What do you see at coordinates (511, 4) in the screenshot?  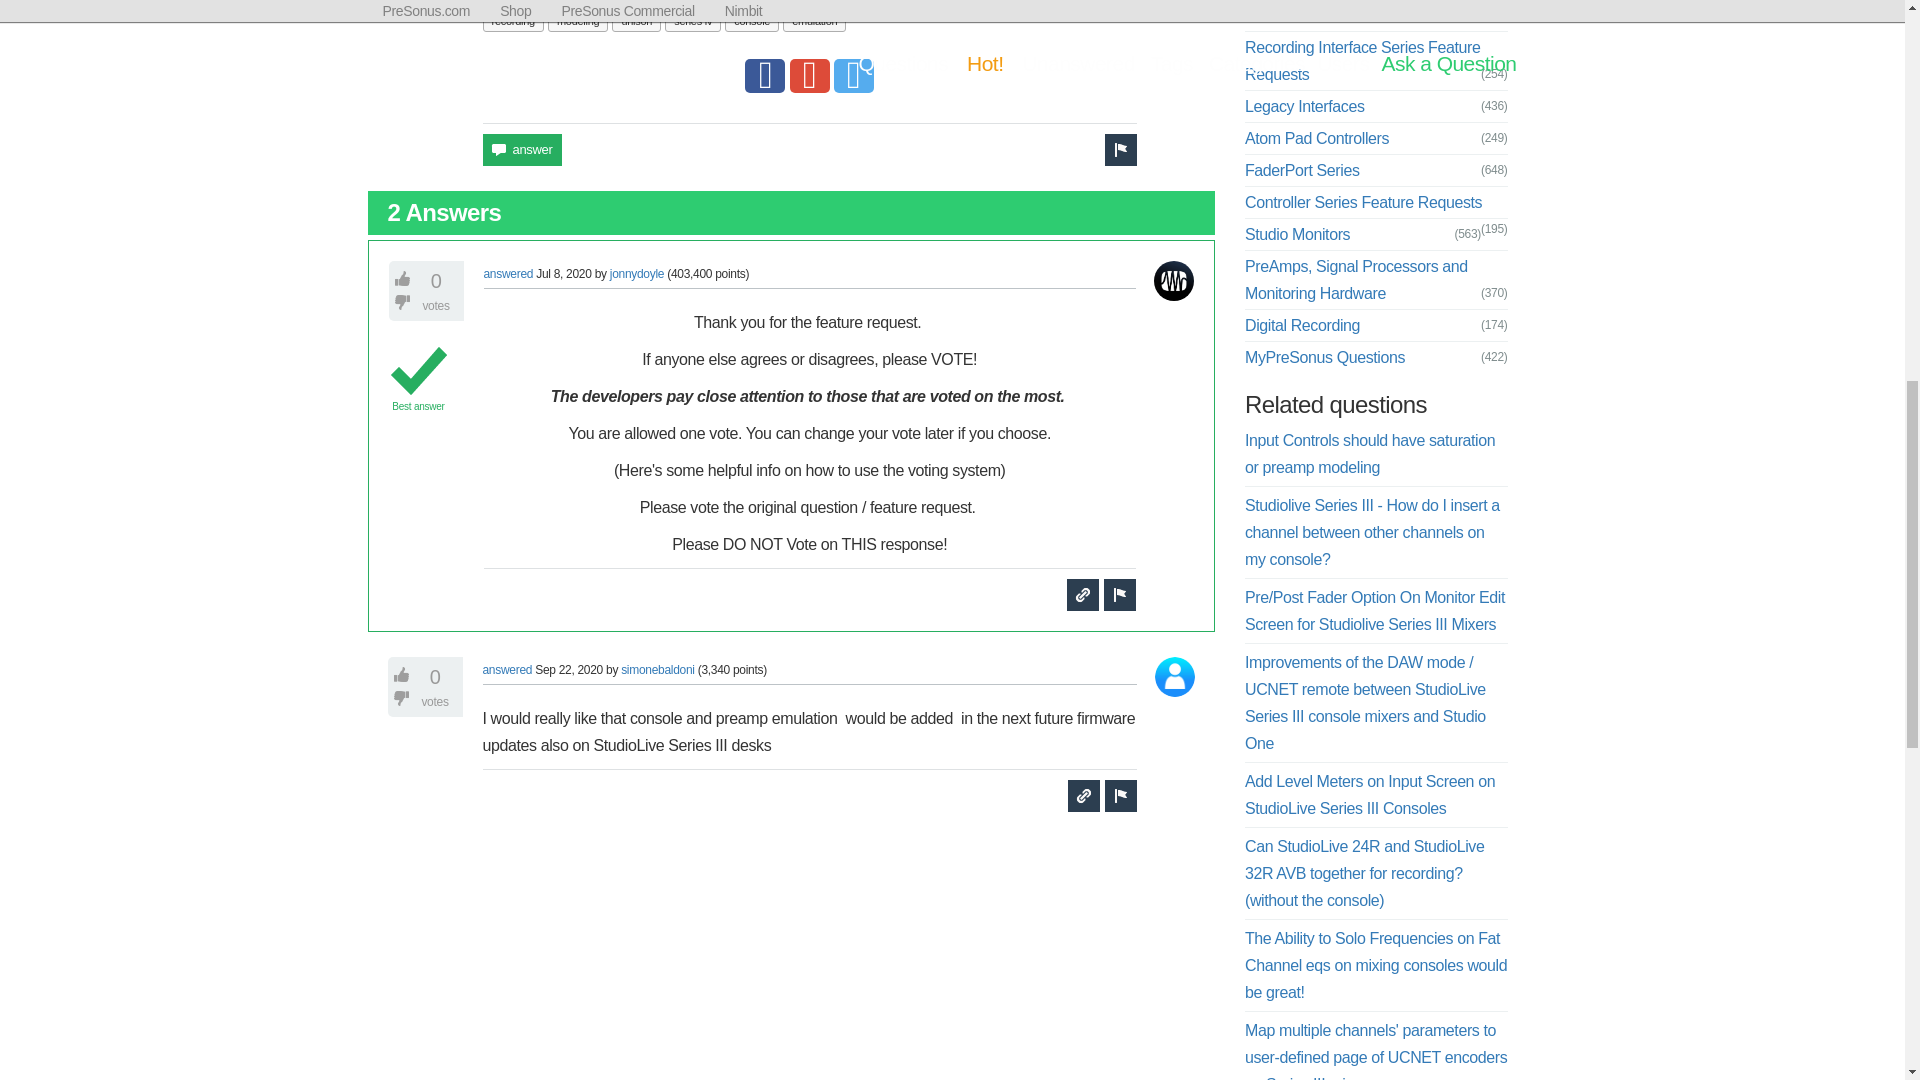 I see `preamps` at bounding box center [511, 4].